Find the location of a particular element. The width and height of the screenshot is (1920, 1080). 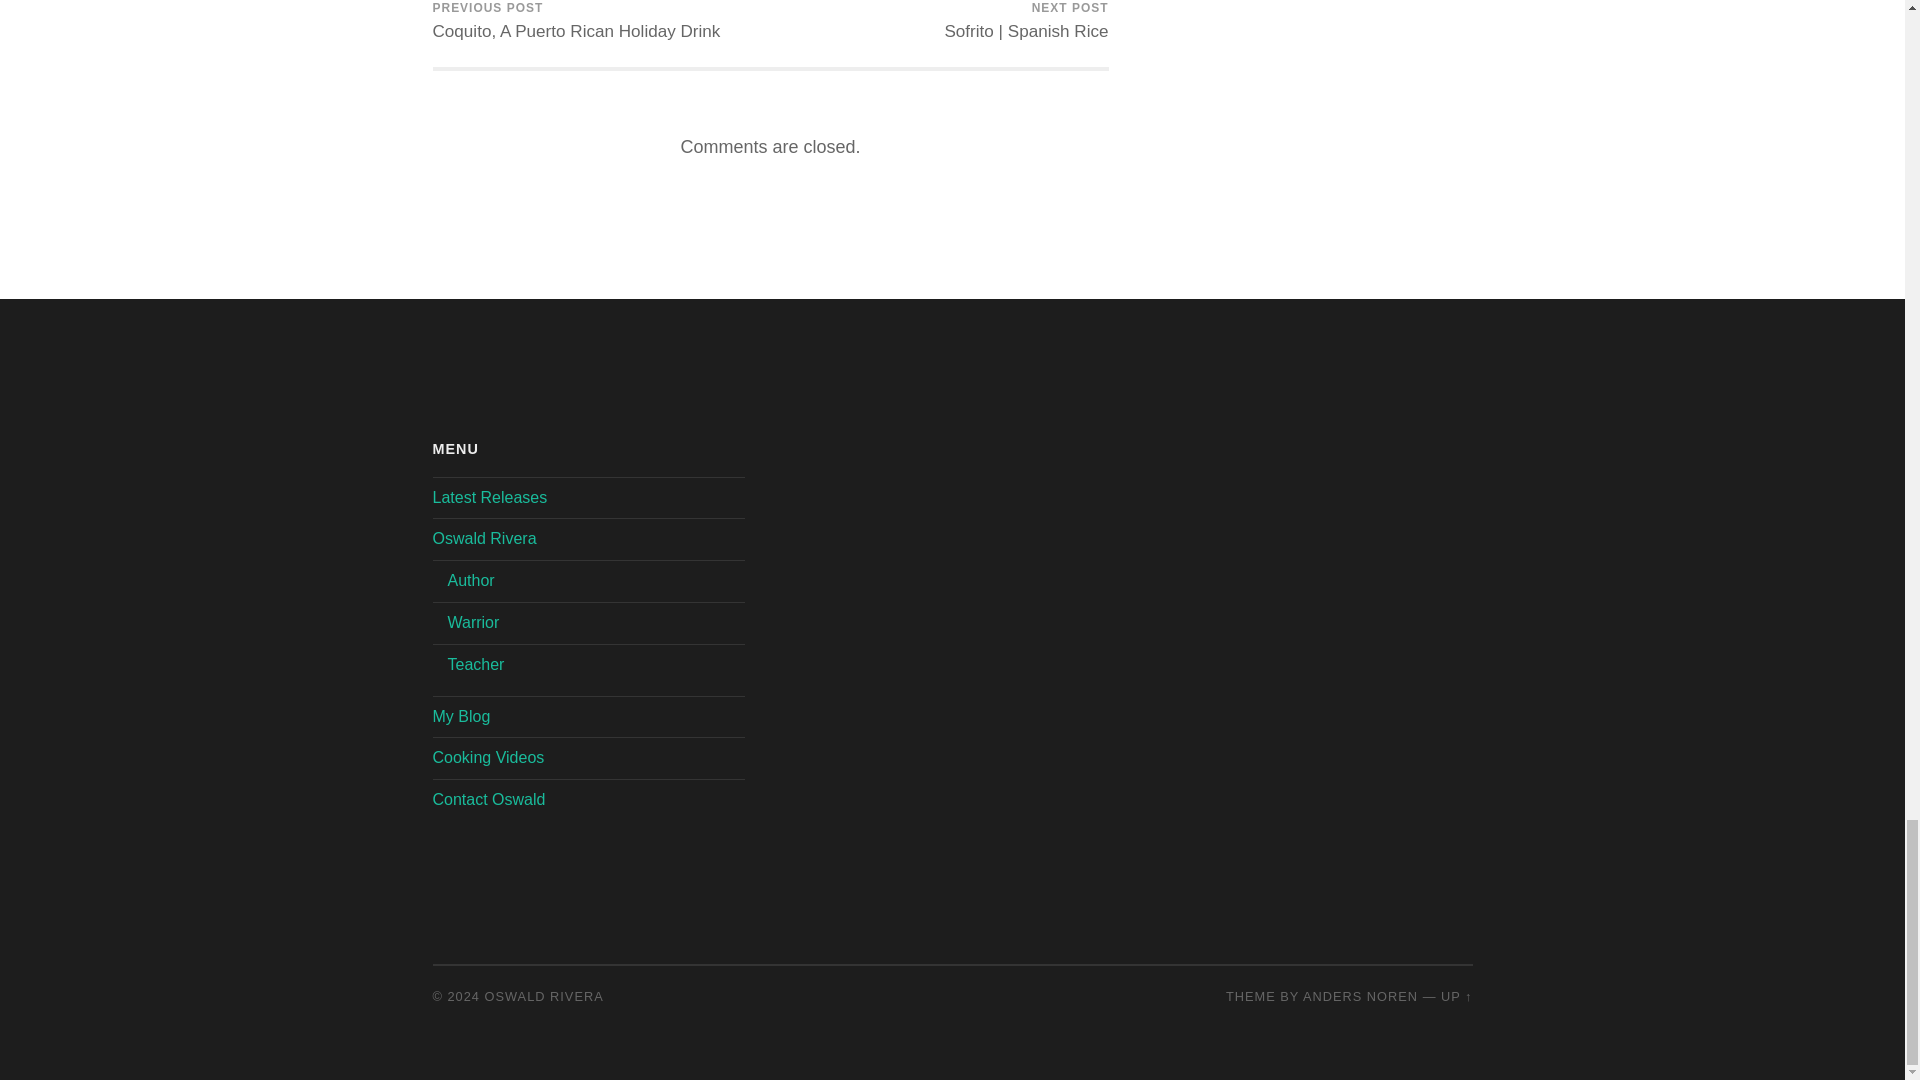

To the top is located at coordinates (460, 716).